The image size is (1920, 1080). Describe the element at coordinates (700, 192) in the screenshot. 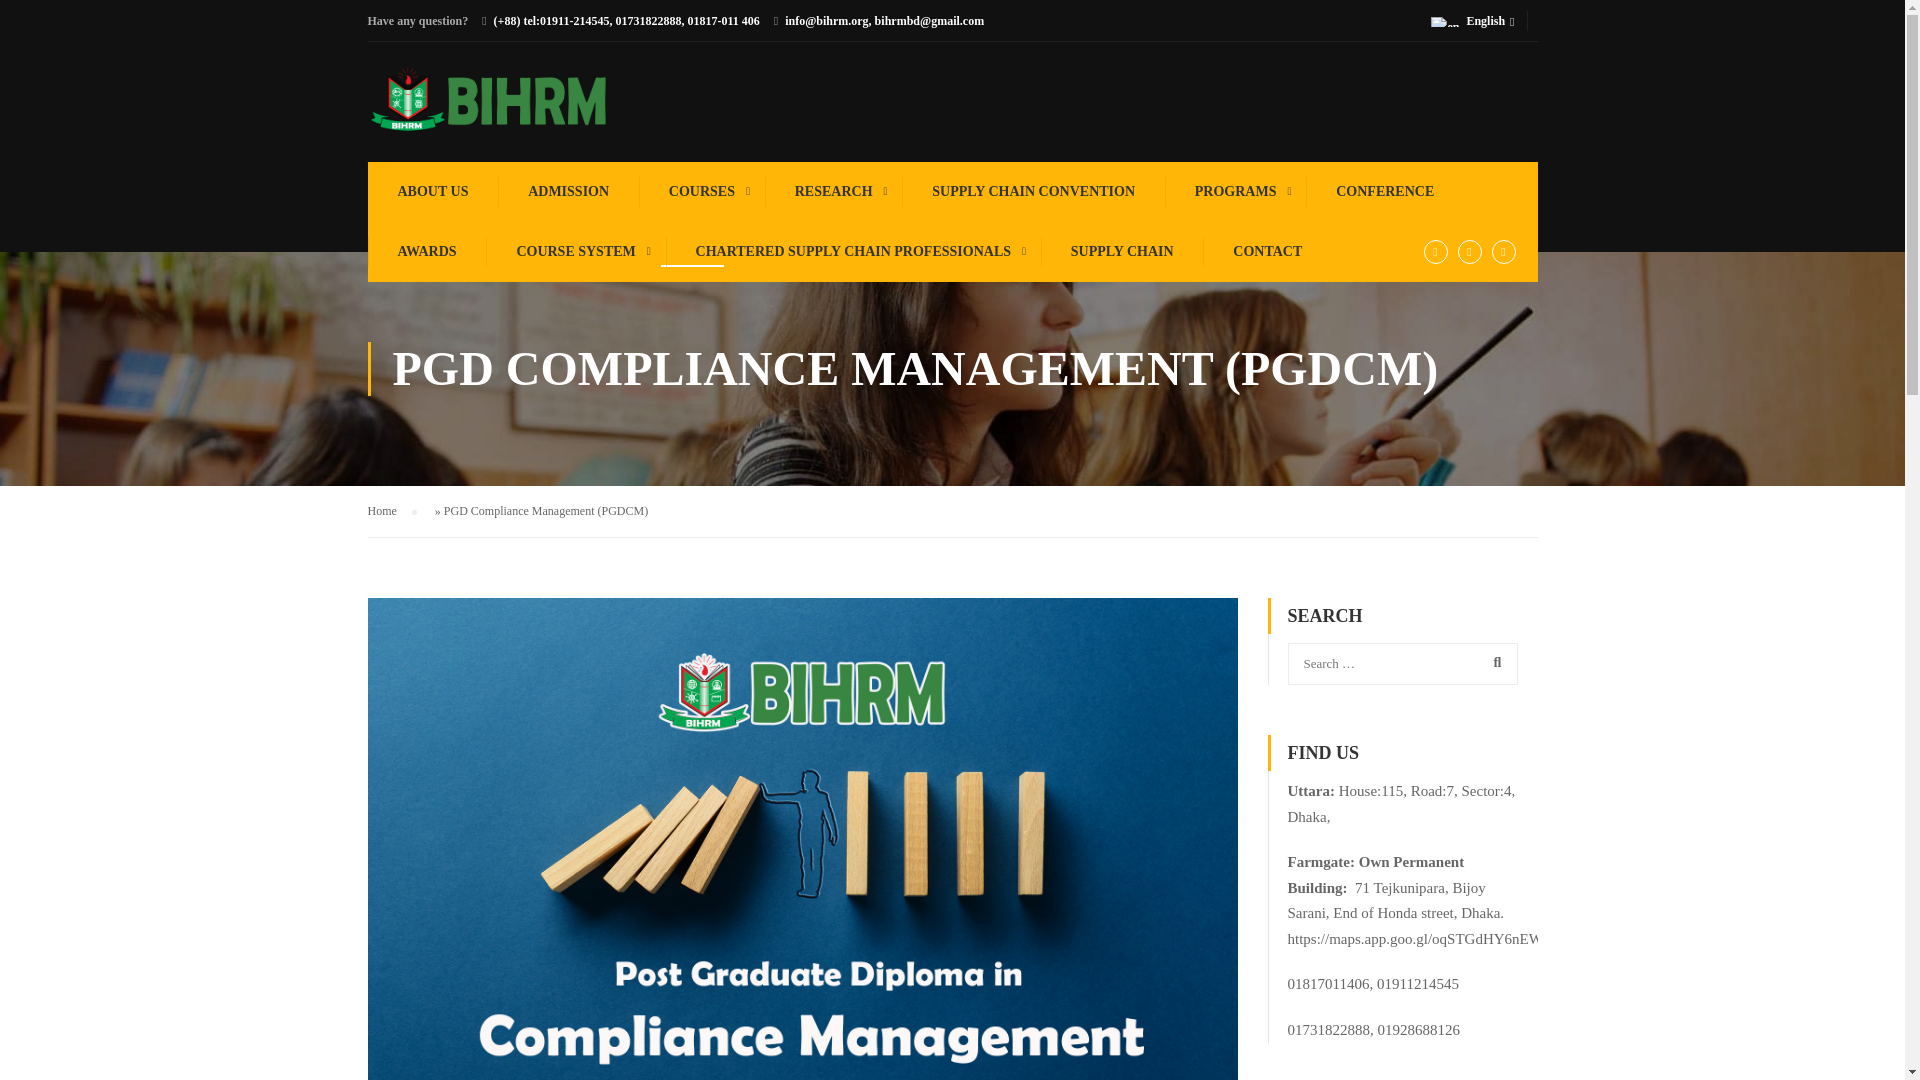

I see `COURSES` at that location.